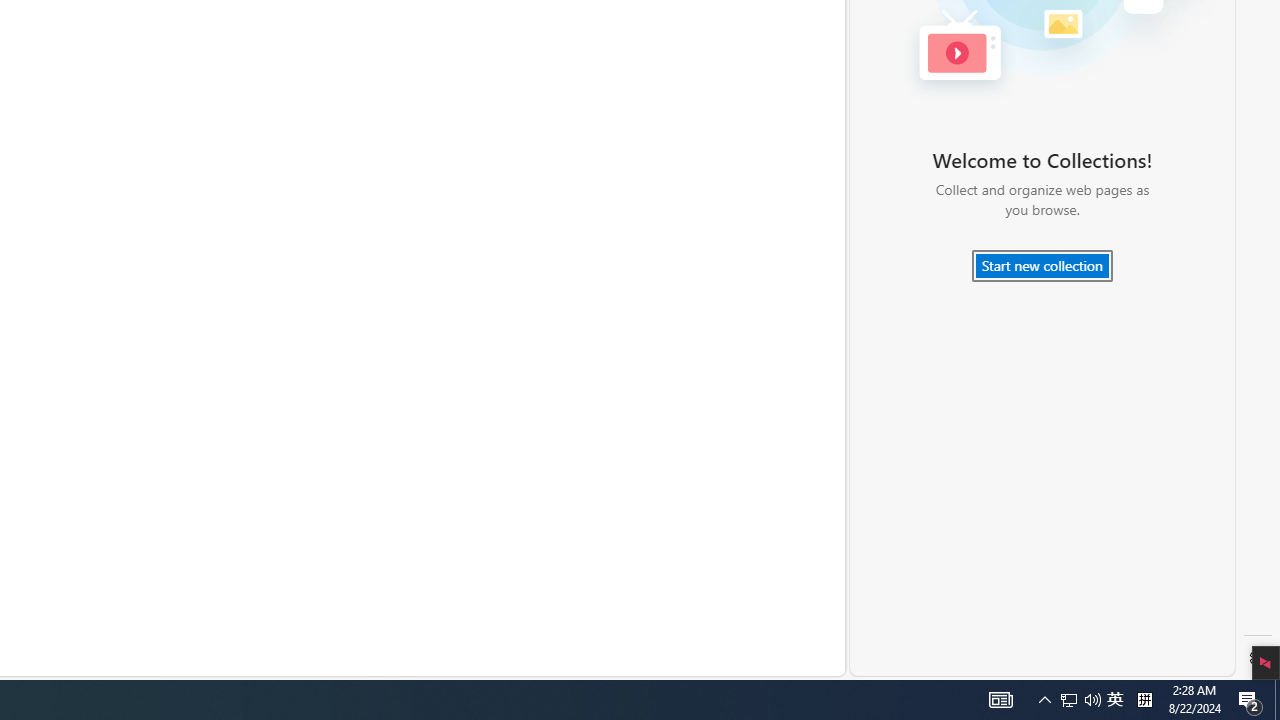 Image resolution: width=1280 pixels, height=720 pixels. What do you see at coordinates (1042, 266) in the screenshot?
I see `Start new collection` at bounding box center [1042, 266].